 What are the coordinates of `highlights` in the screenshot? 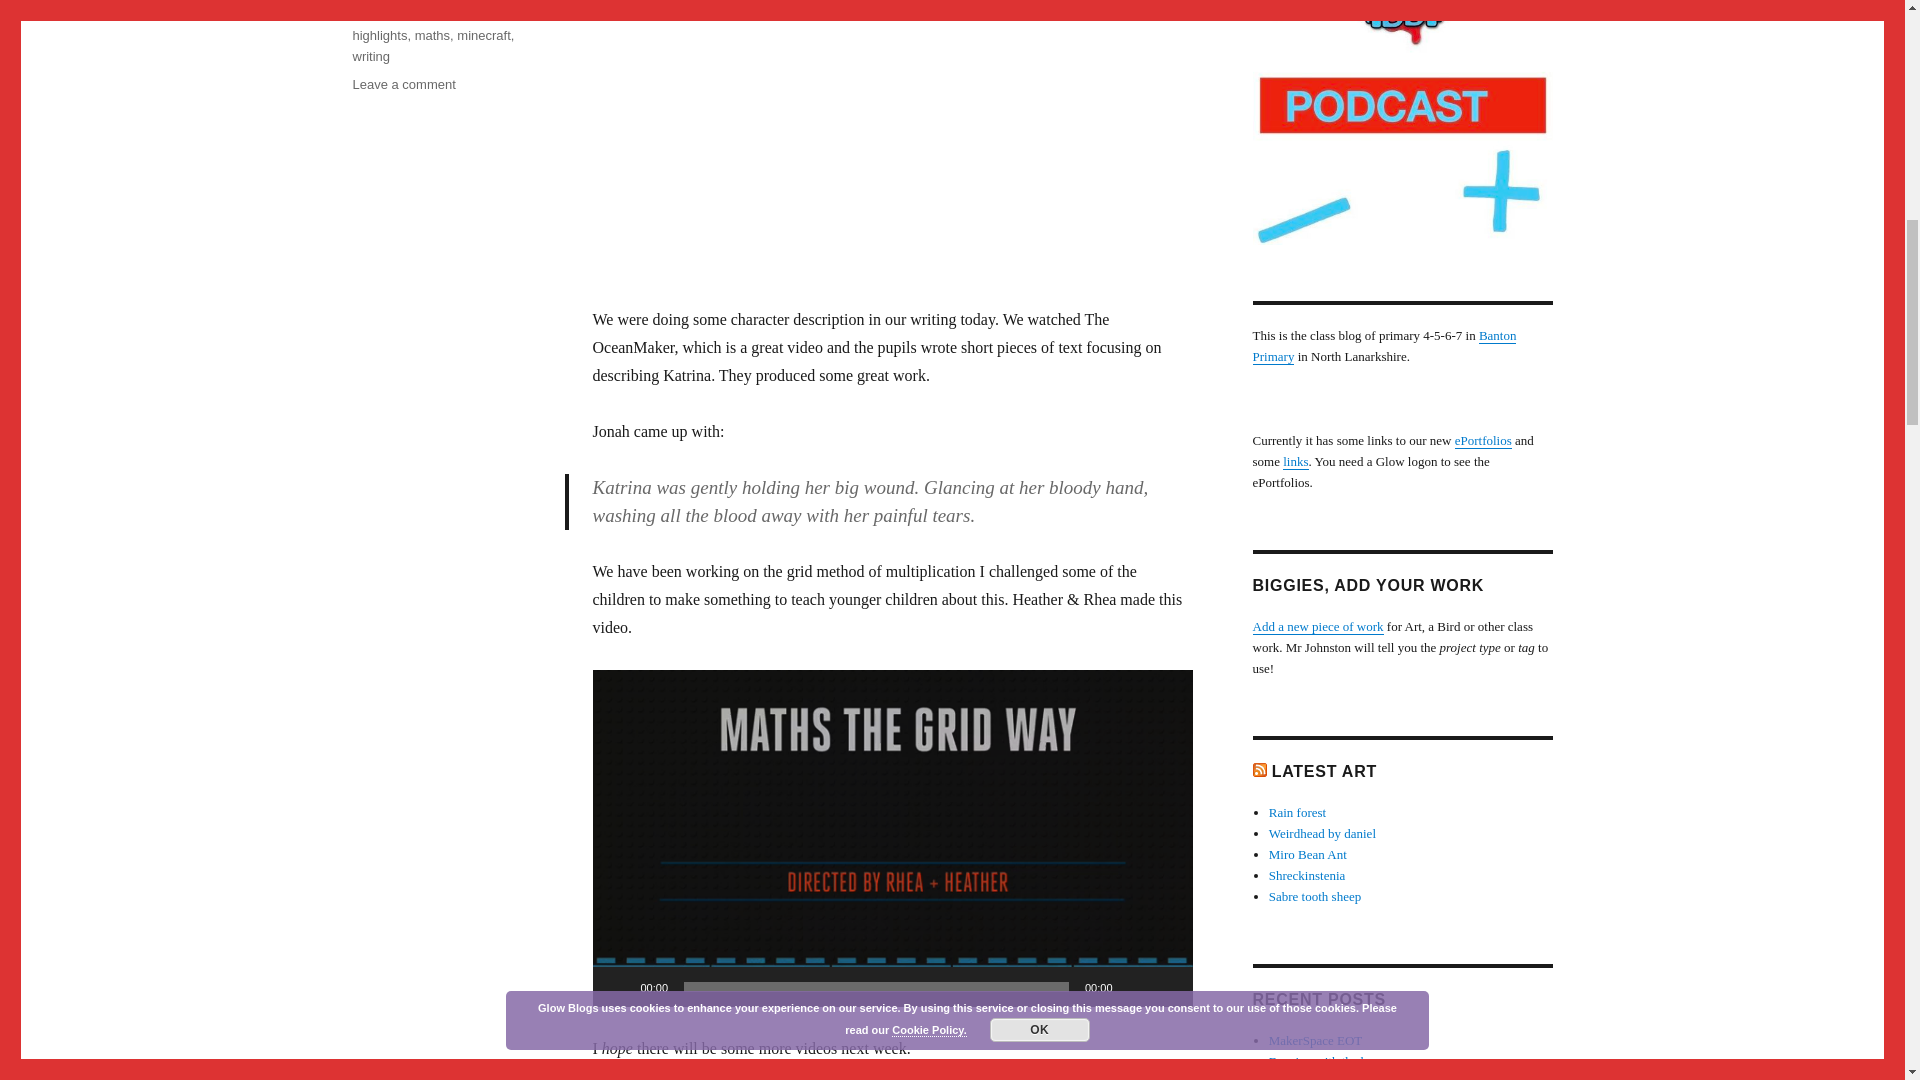 It's located at (379, 36).